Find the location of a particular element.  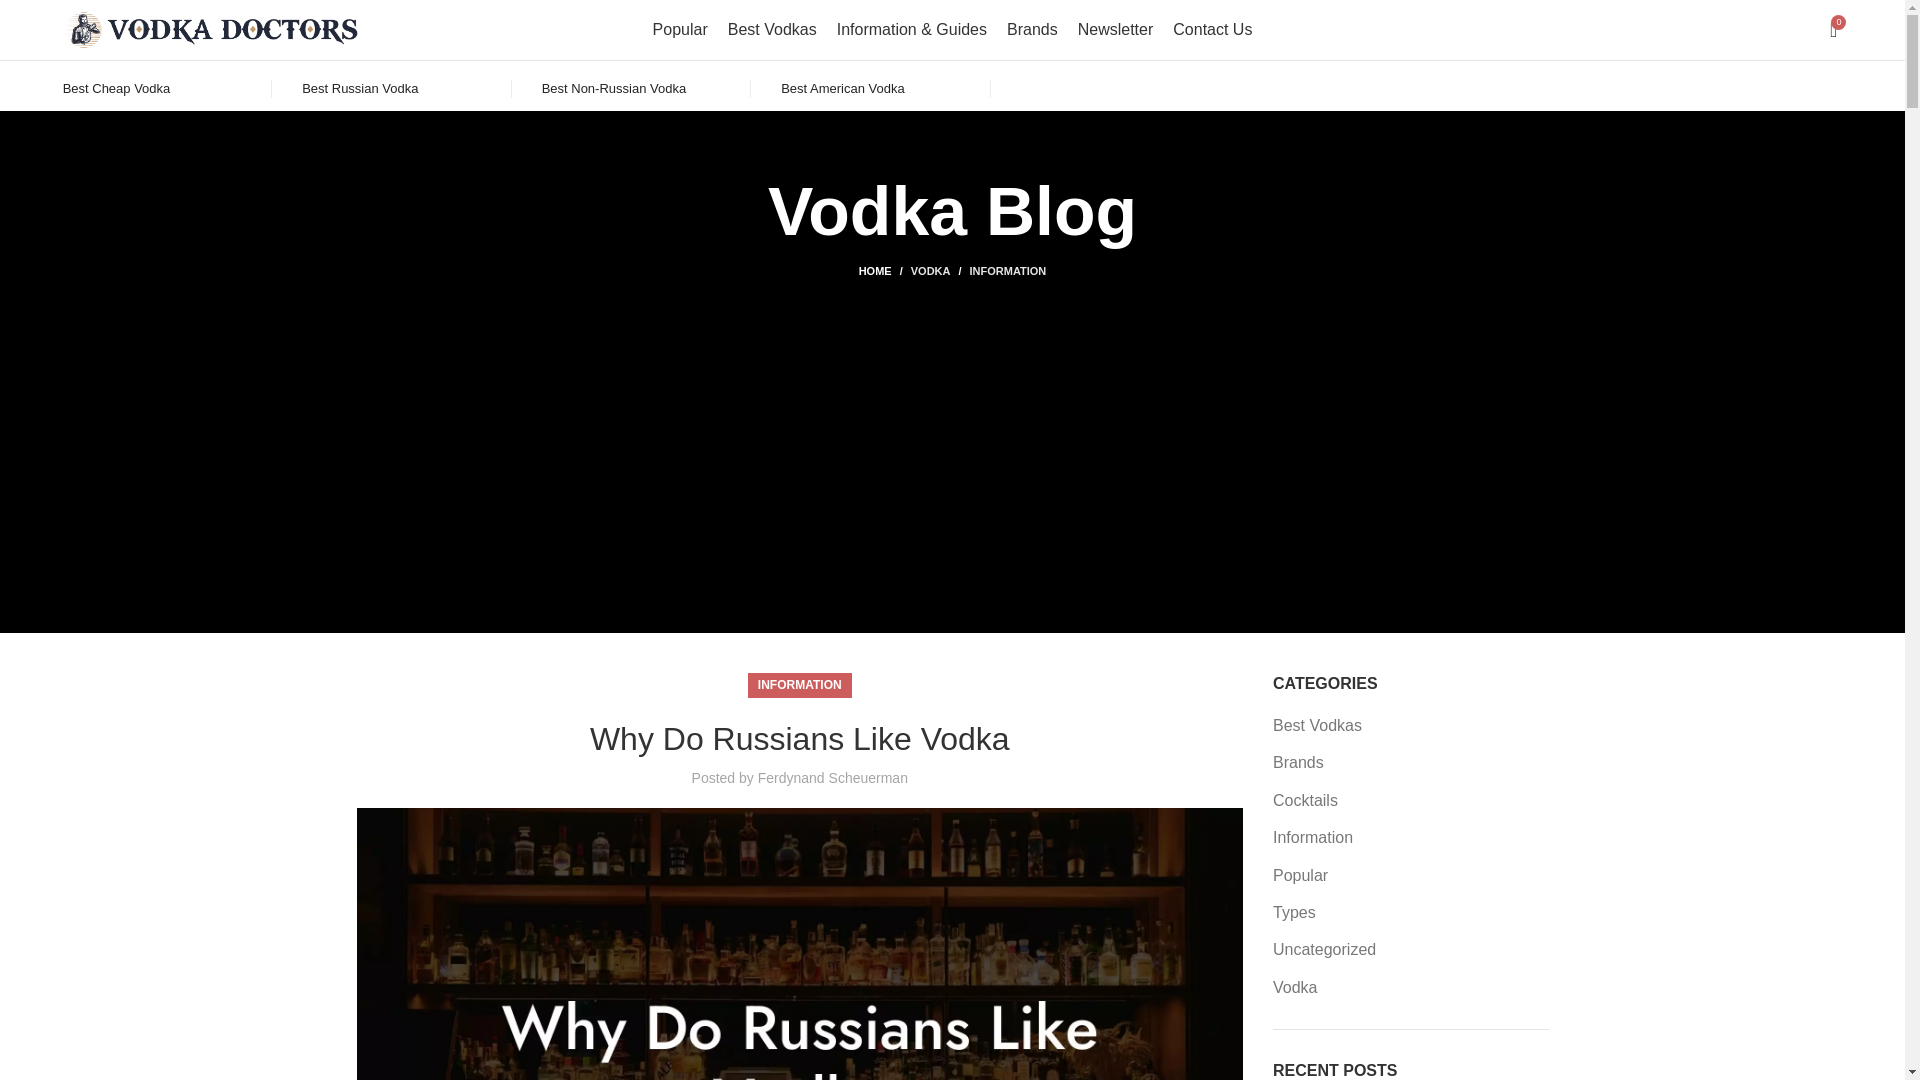

Contact Us is located at coordinates (1212, 29).